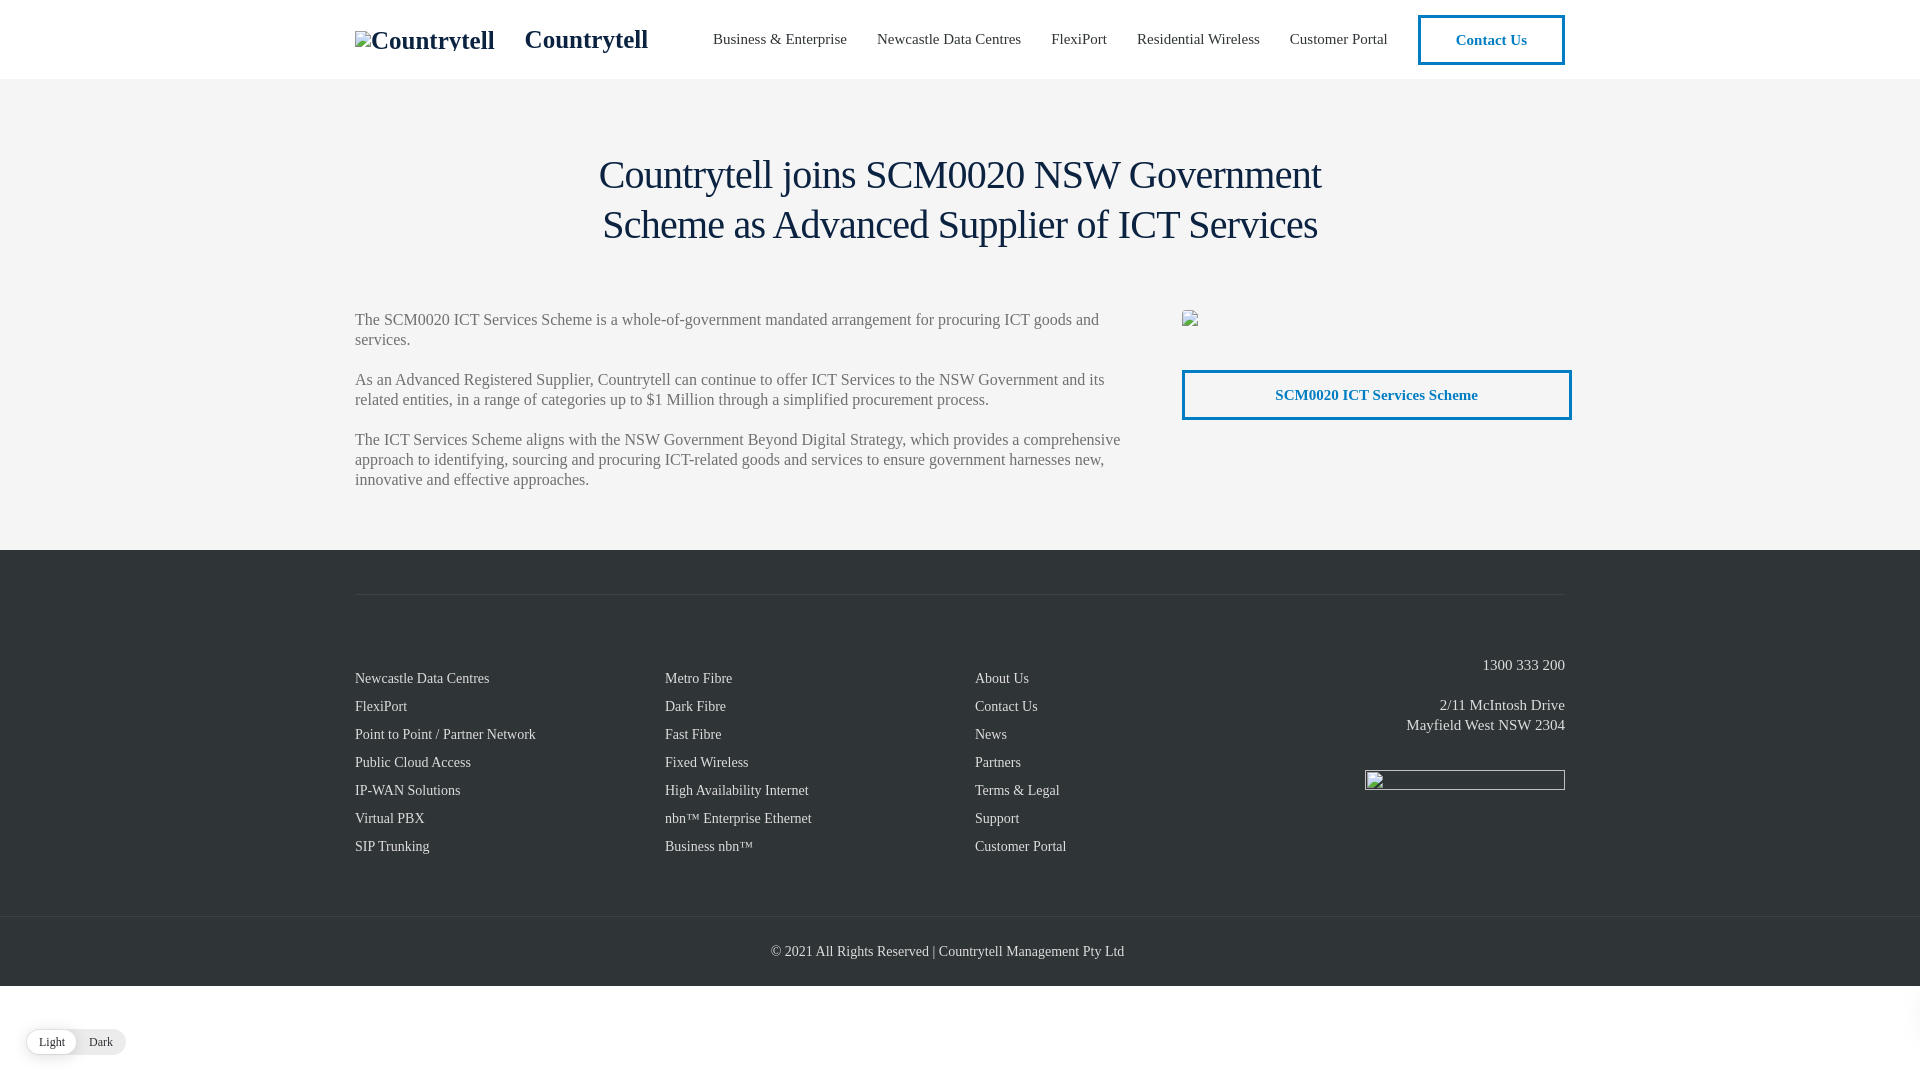  What do you see at coordinates (949, 40) in the screenshot?
I see `Newcastle Data Centres` at bounding box center [949, 40].